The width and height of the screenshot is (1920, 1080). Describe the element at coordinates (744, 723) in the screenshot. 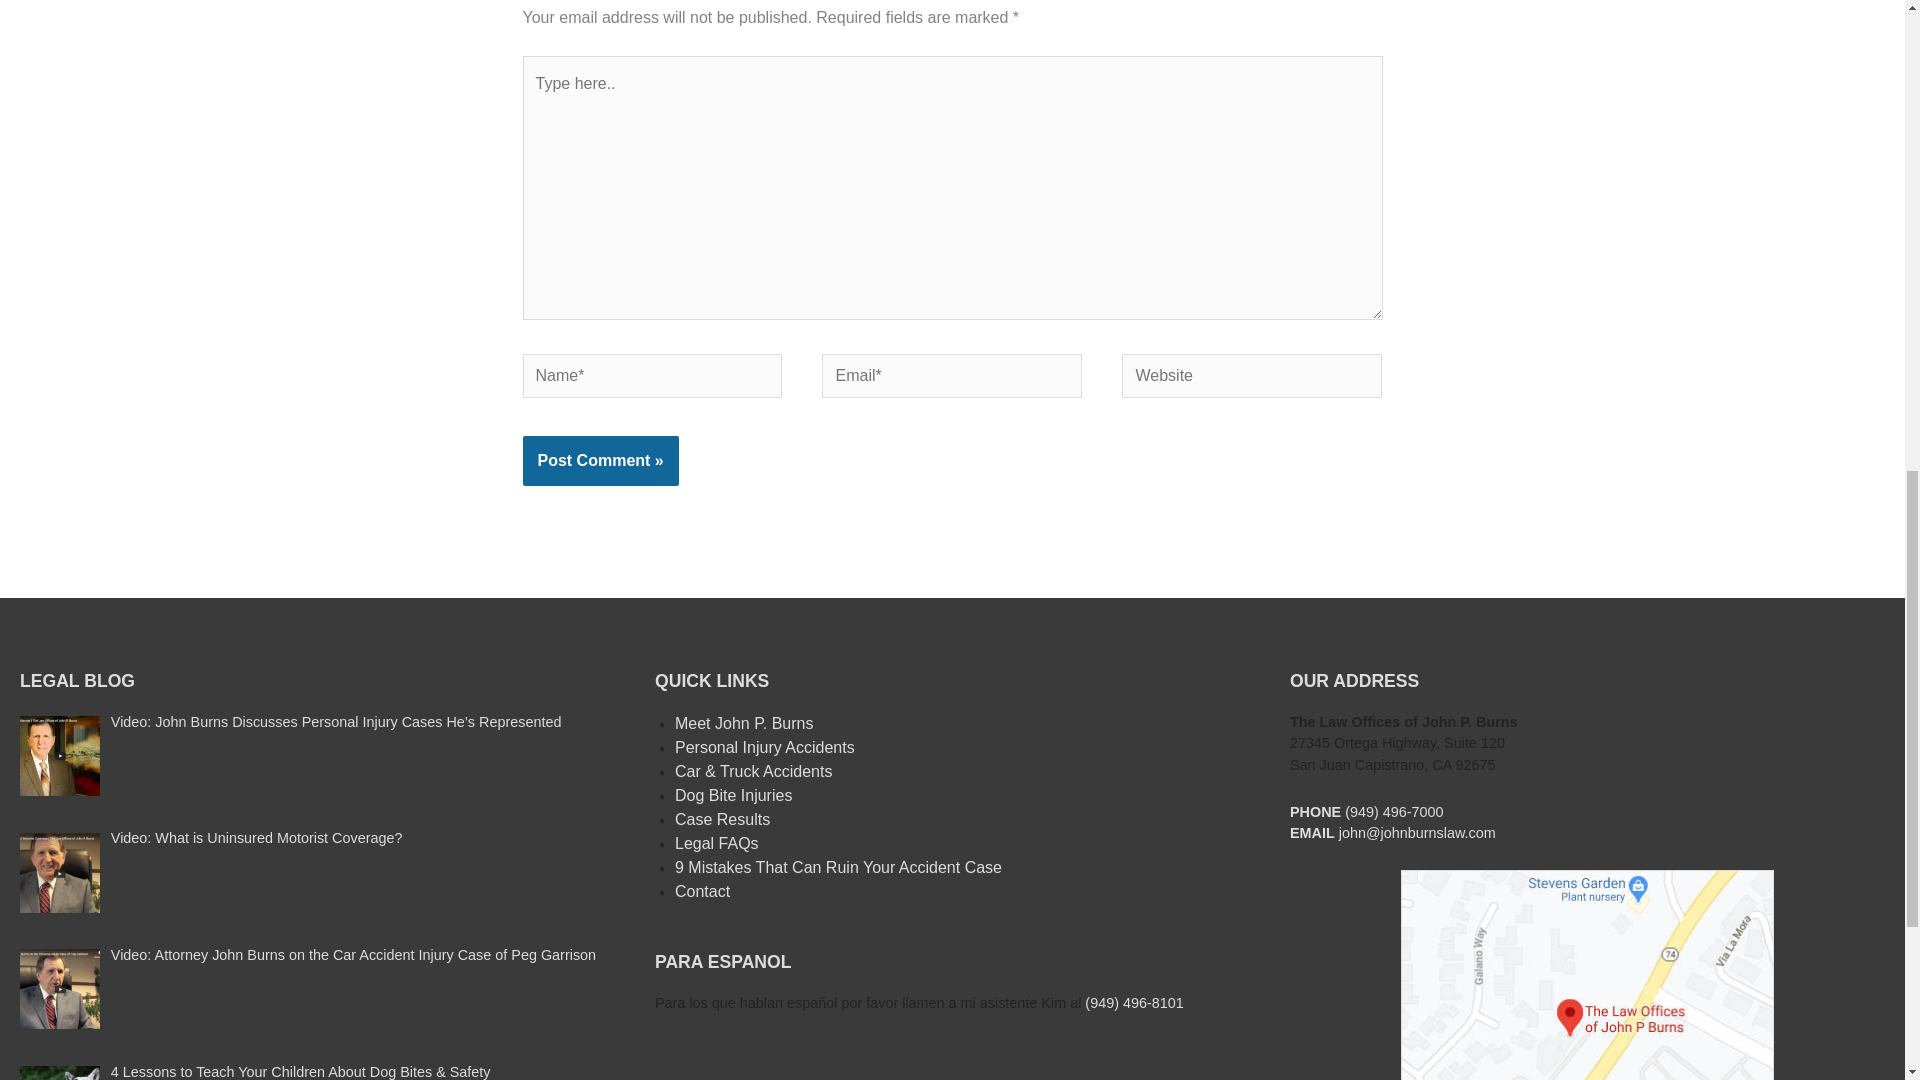

I see `Meet John P. Burns` at that location.